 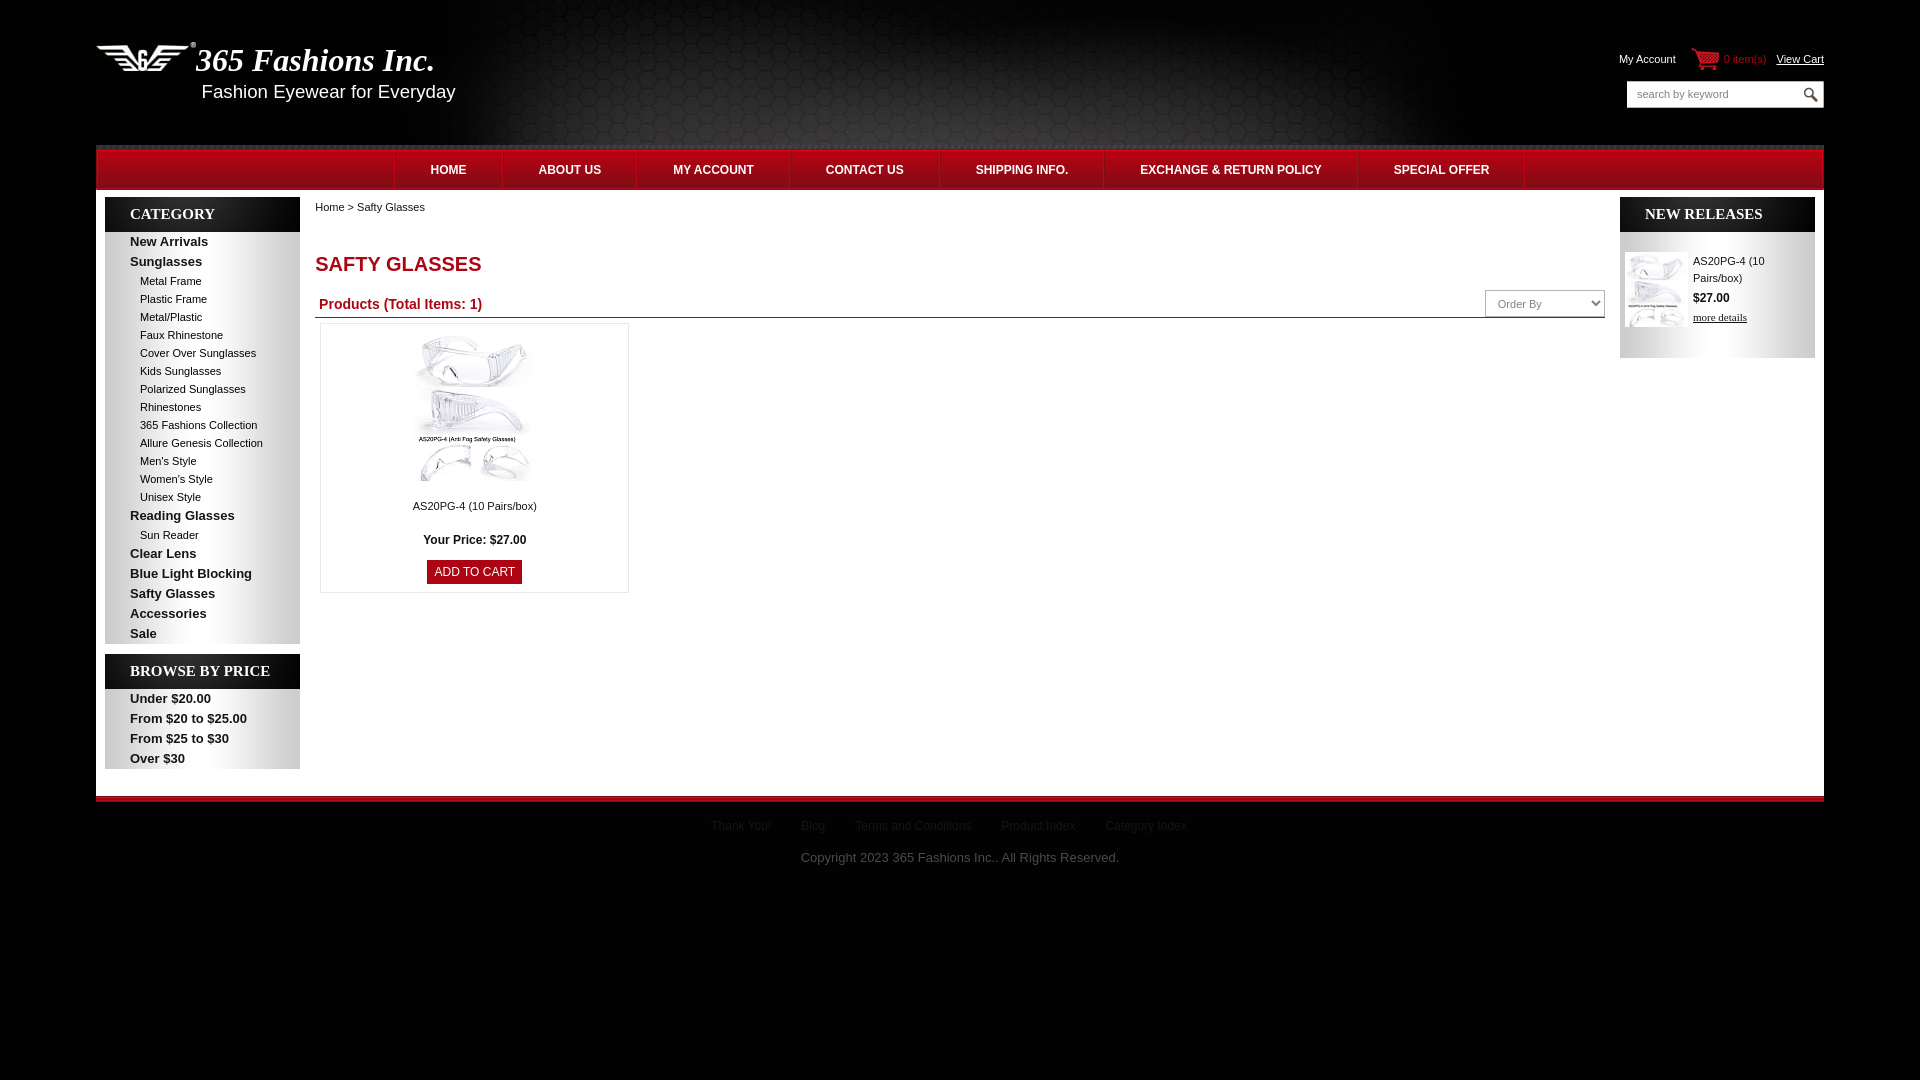 What do you see at coordinates (180, 353) in the screenshot?
I see `Cover Over Sunglasses` at bounding box center [180, 353].